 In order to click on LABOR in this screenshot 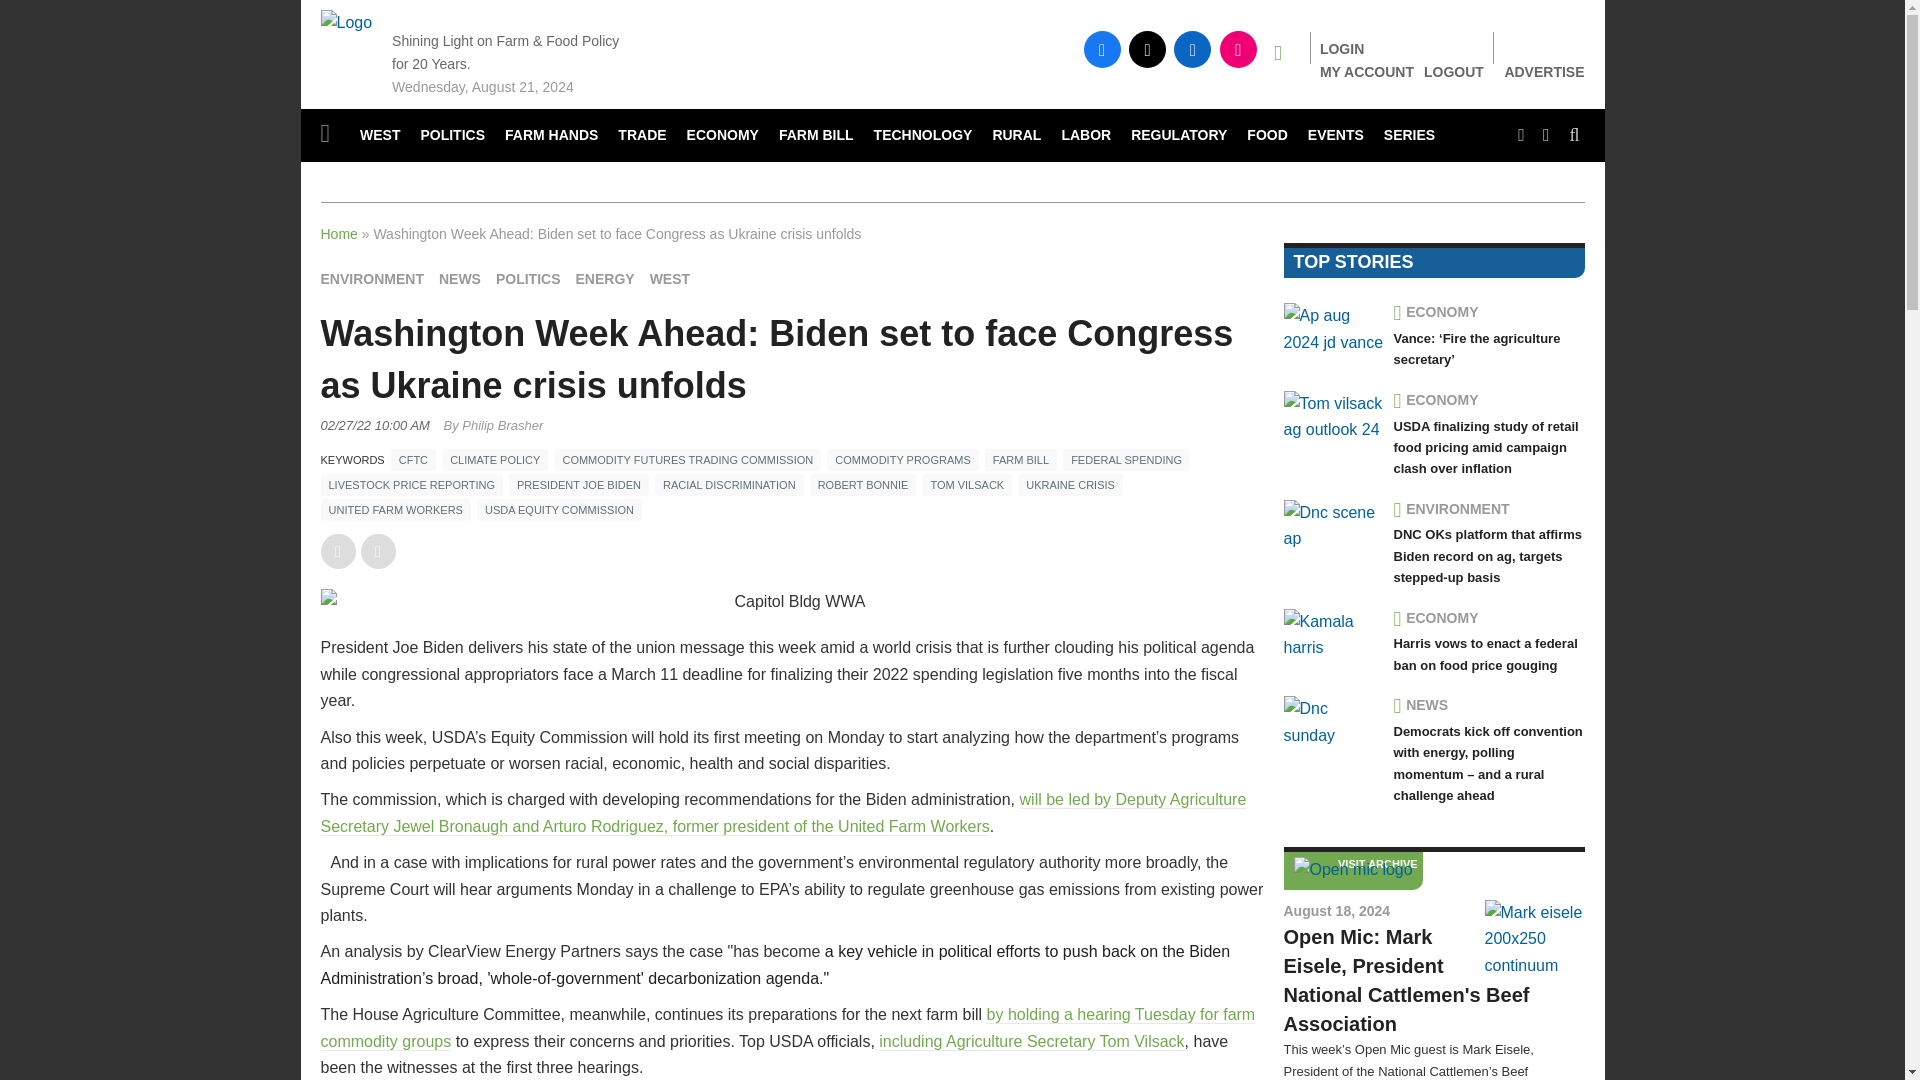, I will do `click(1086, 136)`.